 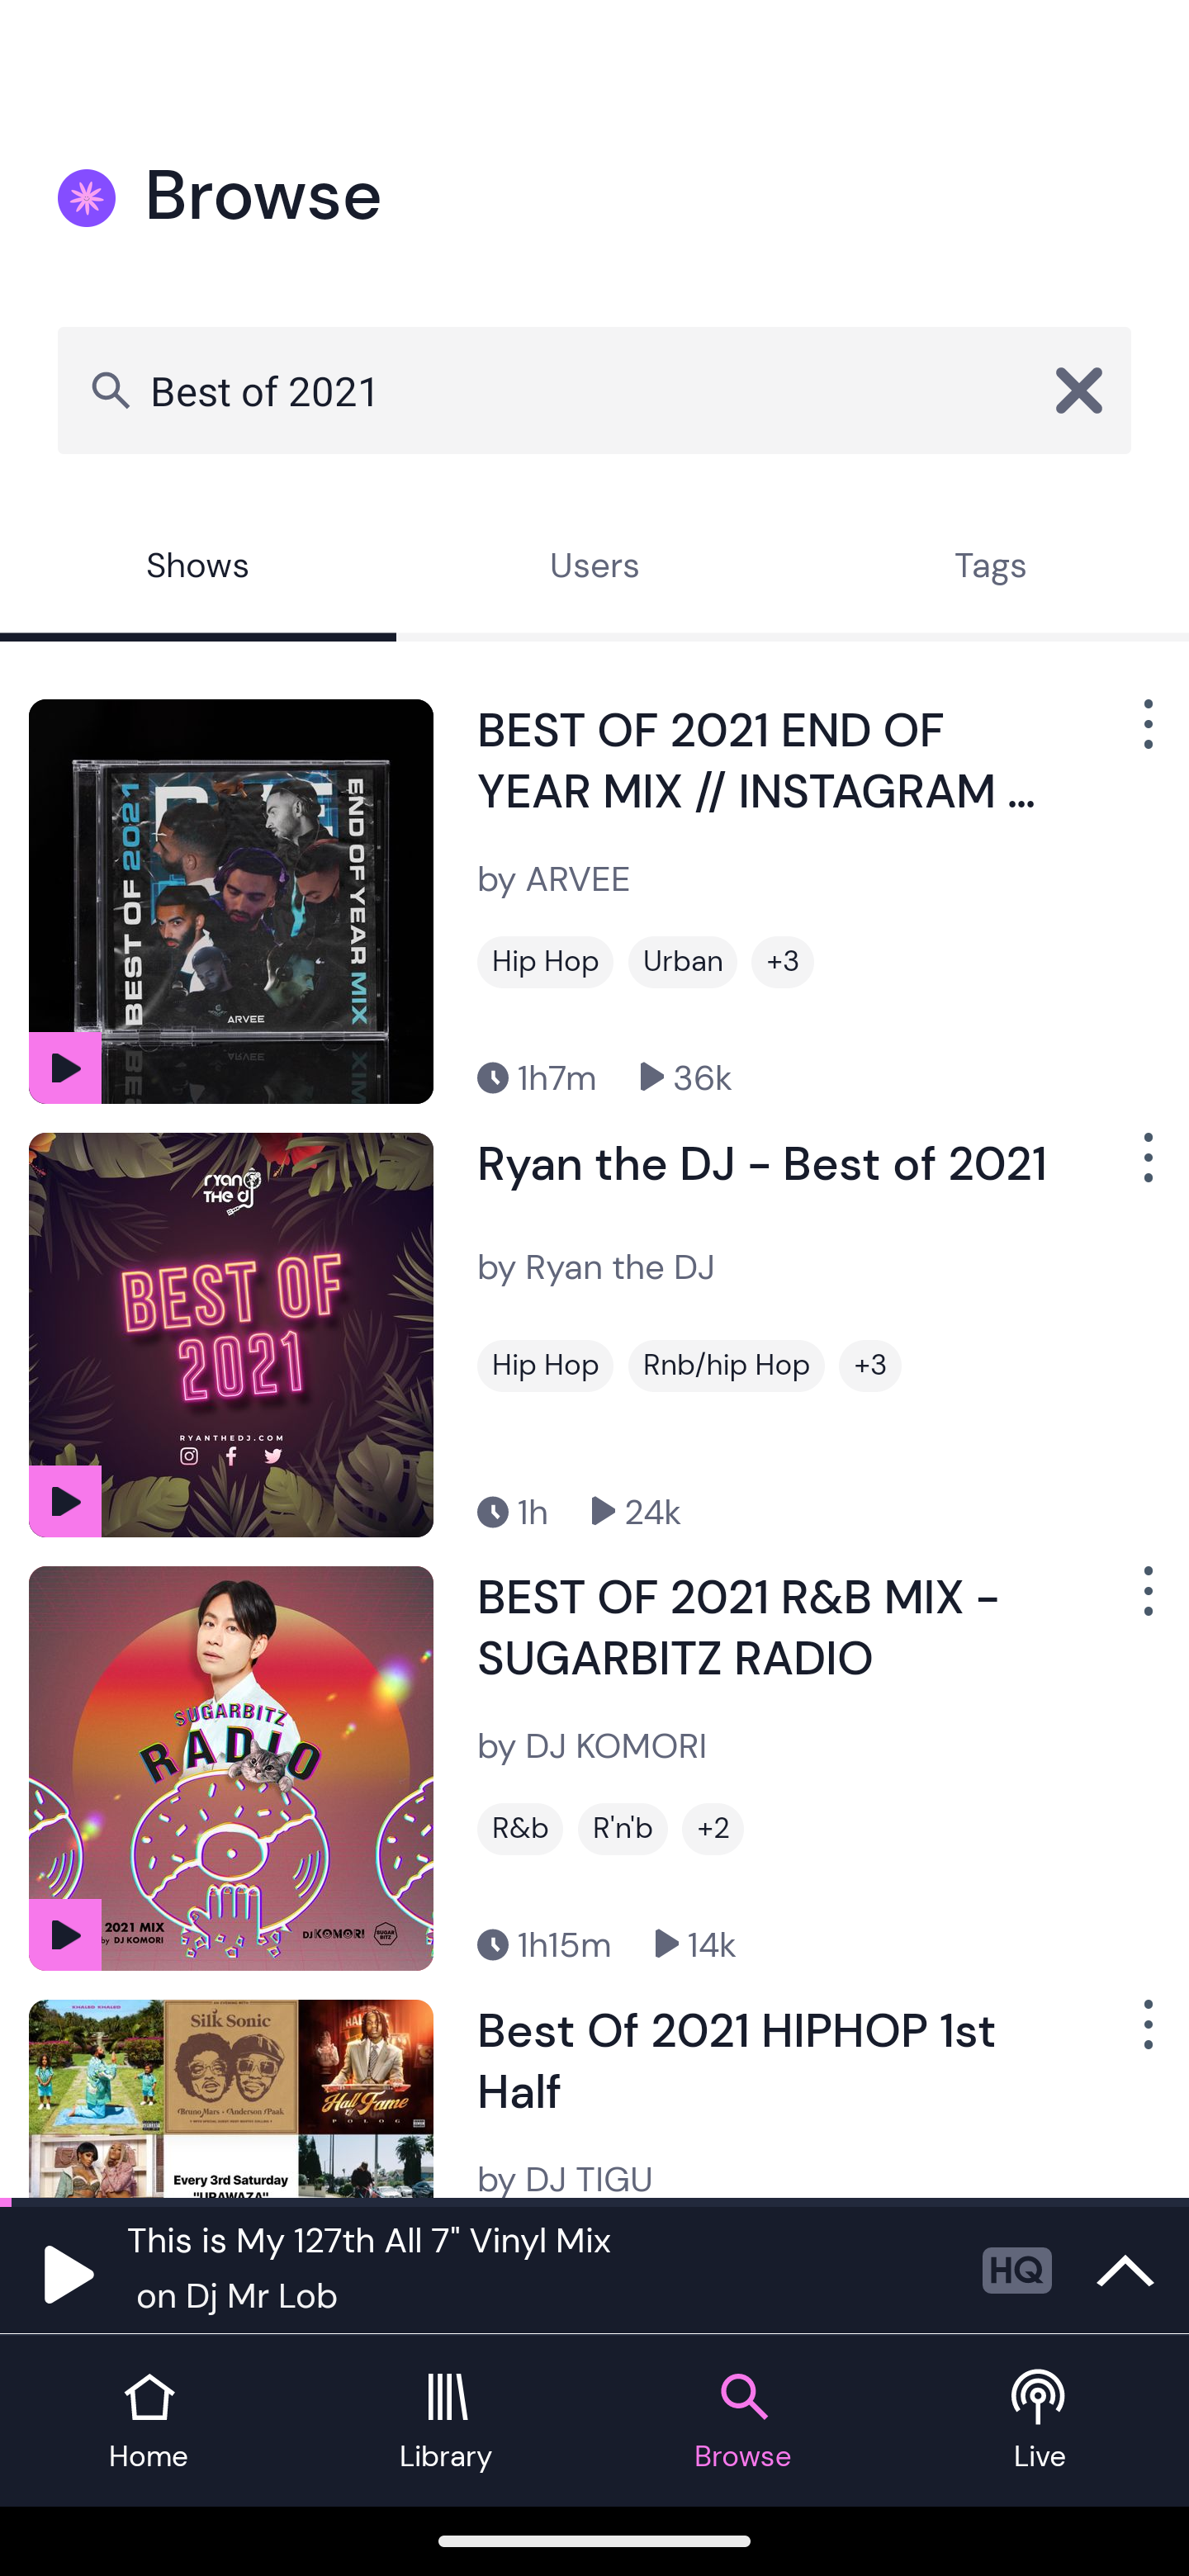 What do you see at coordinates (743, 2421) in the screenshot?
I see `Browse tab Browse` at bounding box center [743, 2421].